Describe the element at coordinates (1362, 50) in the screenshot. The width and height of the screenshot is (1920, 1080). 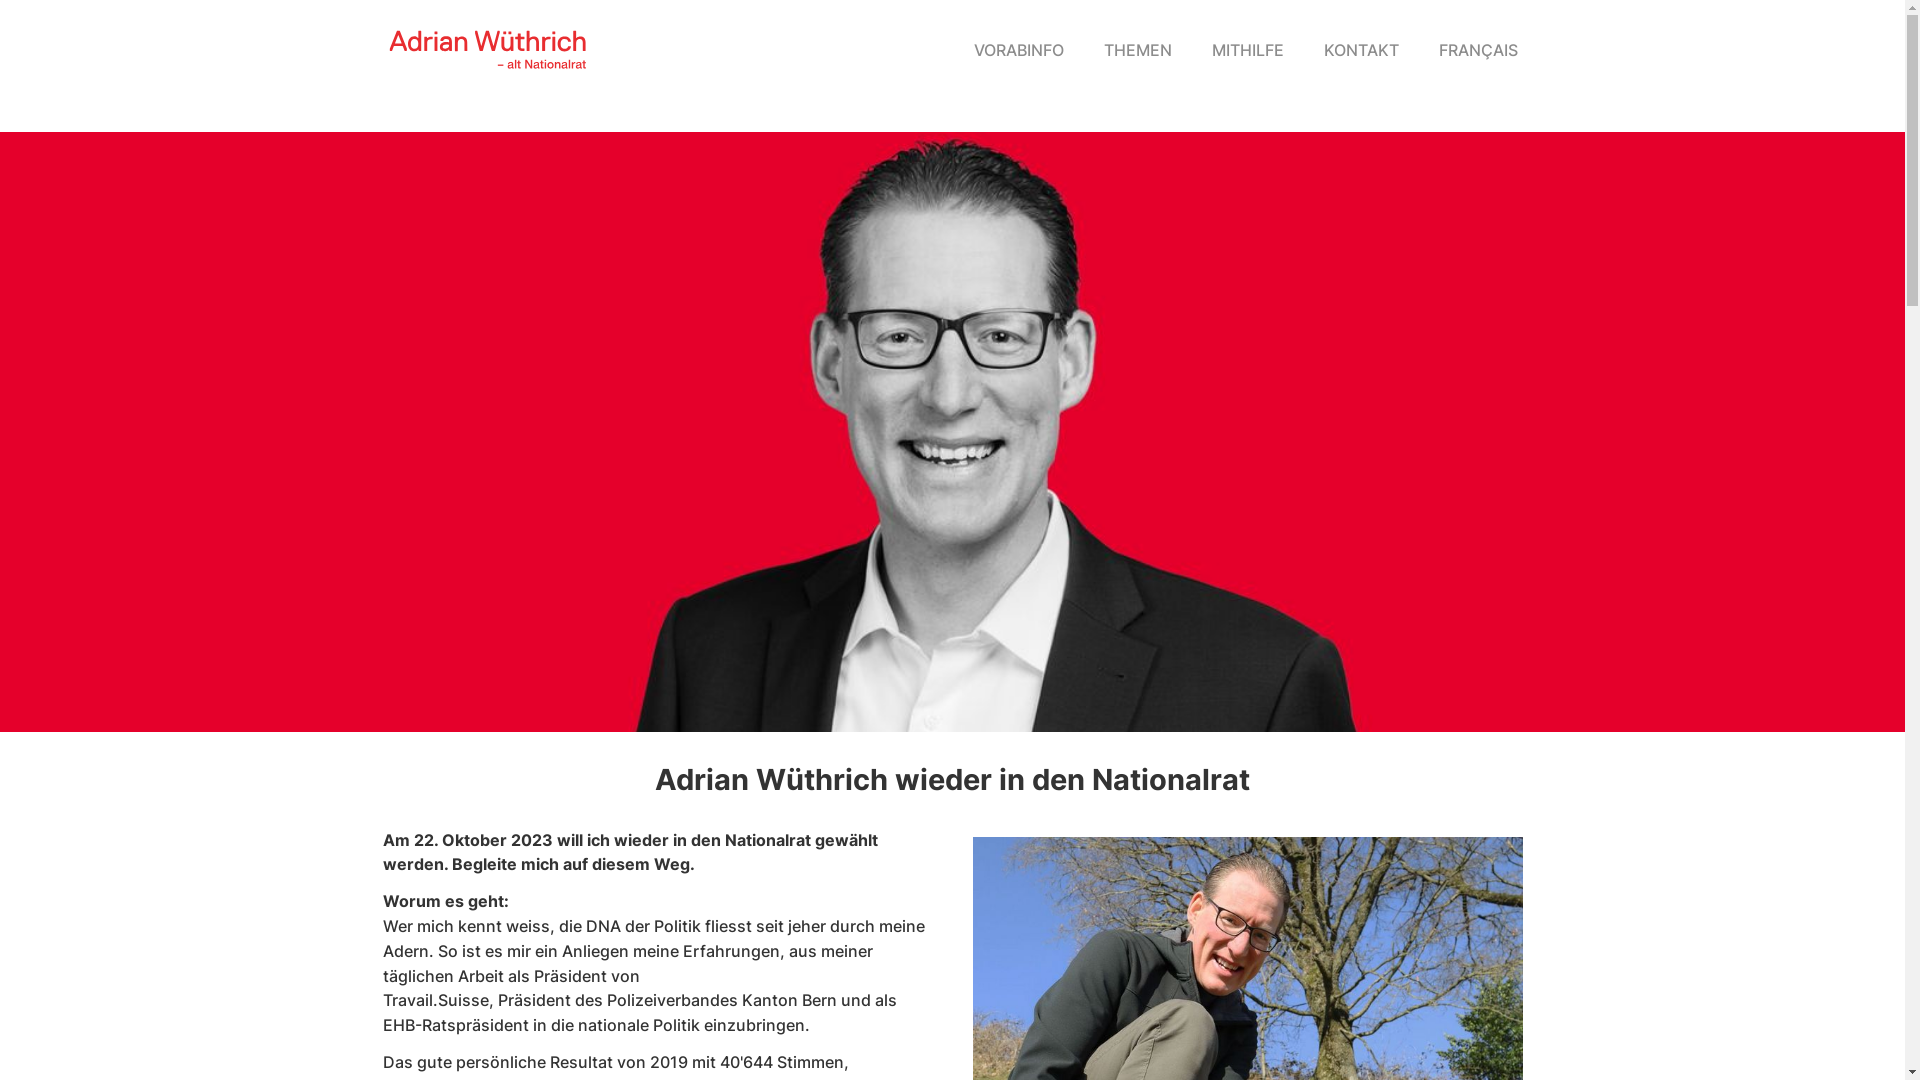
I see `KONTAKT` at that location.